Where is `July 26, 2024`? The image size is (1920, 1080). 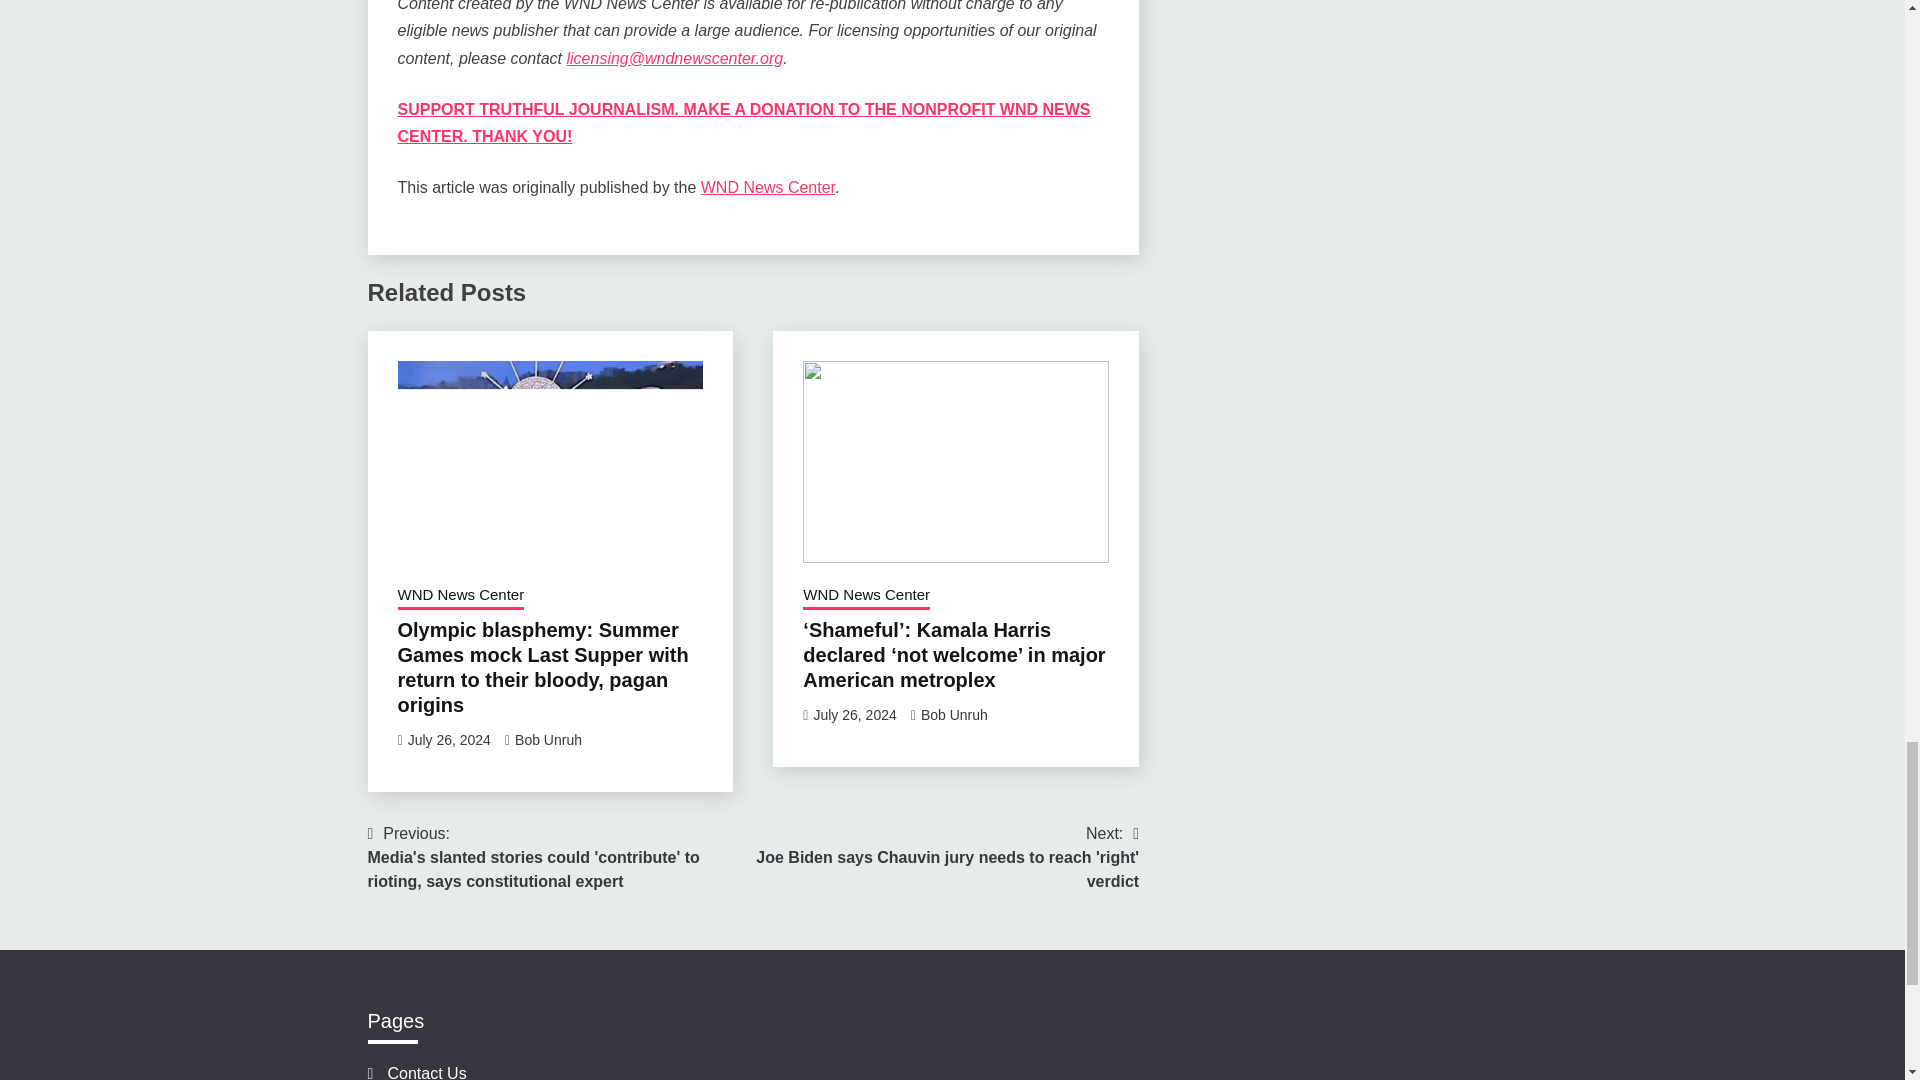
July 26, 2024 is located at coordinates (449, 740).